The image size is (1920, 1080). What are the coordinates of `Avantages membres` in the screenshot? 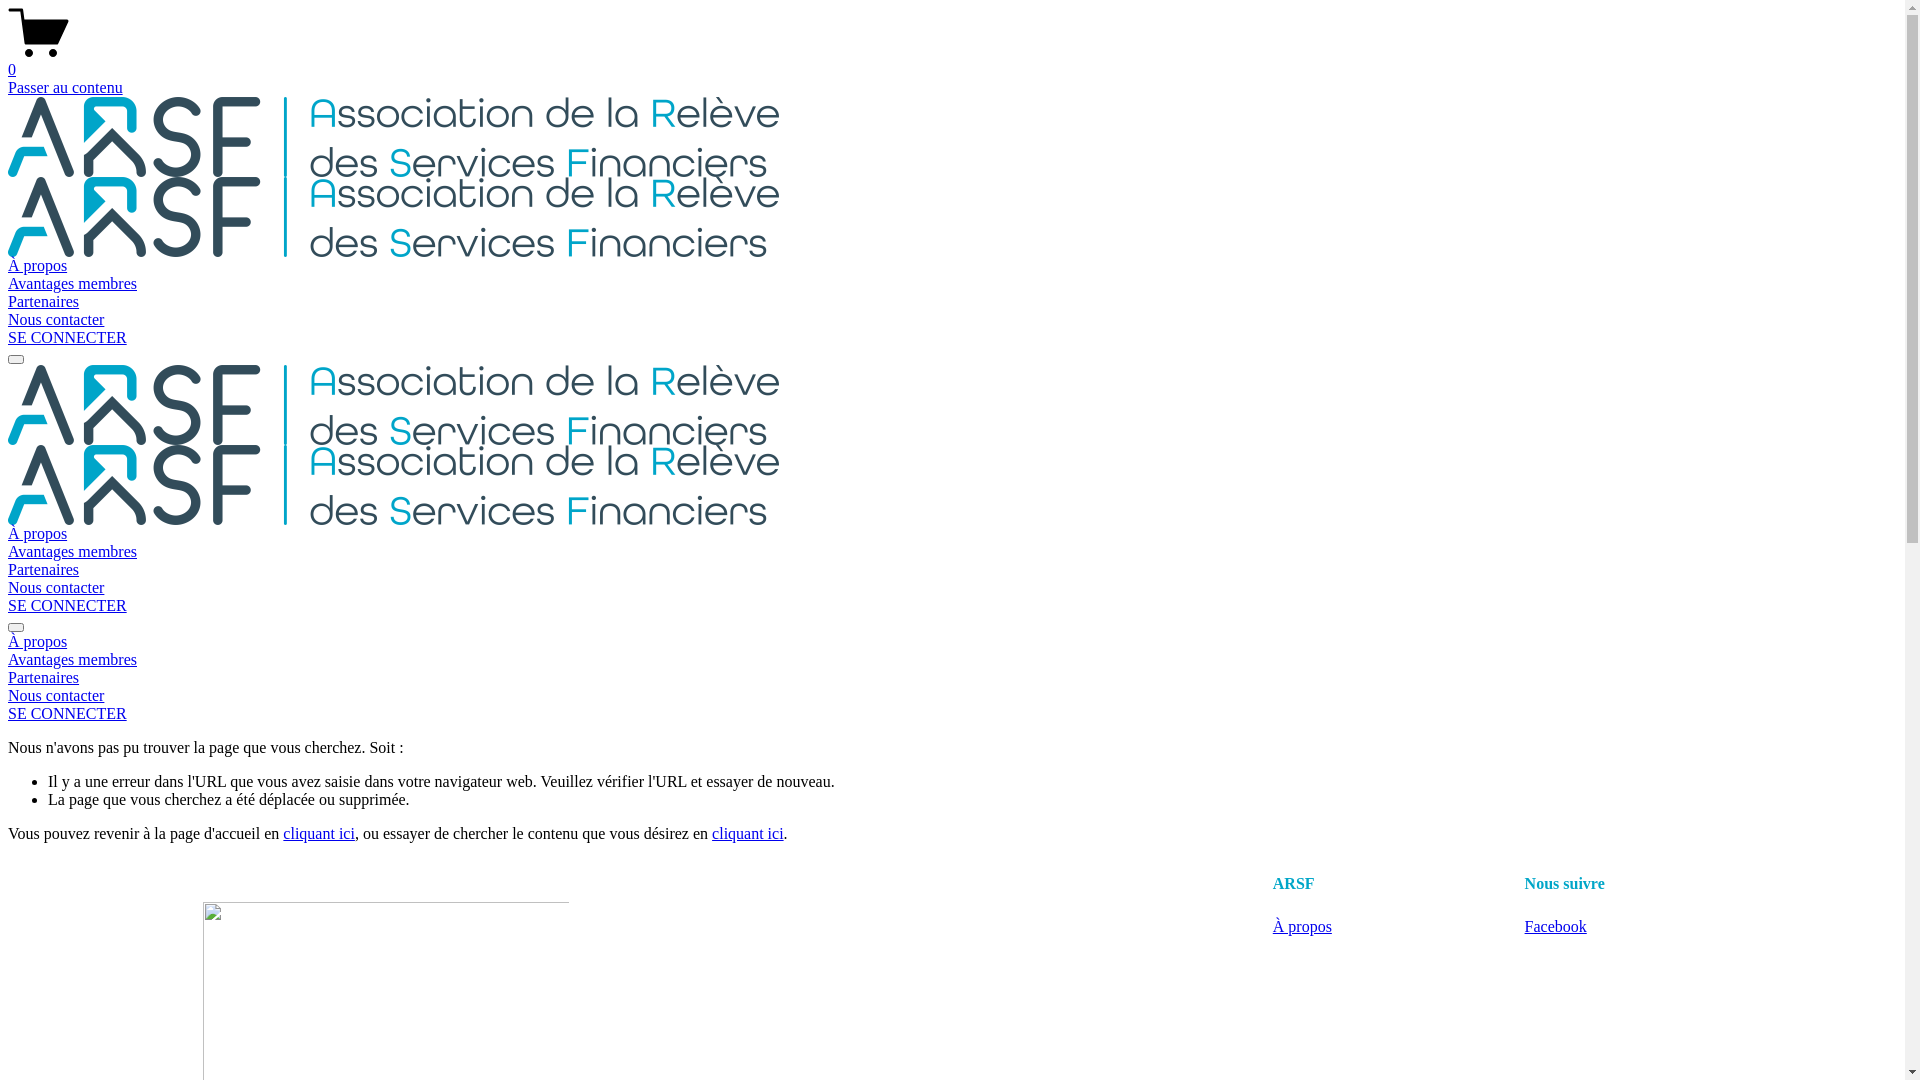 It's located at (72, 552).